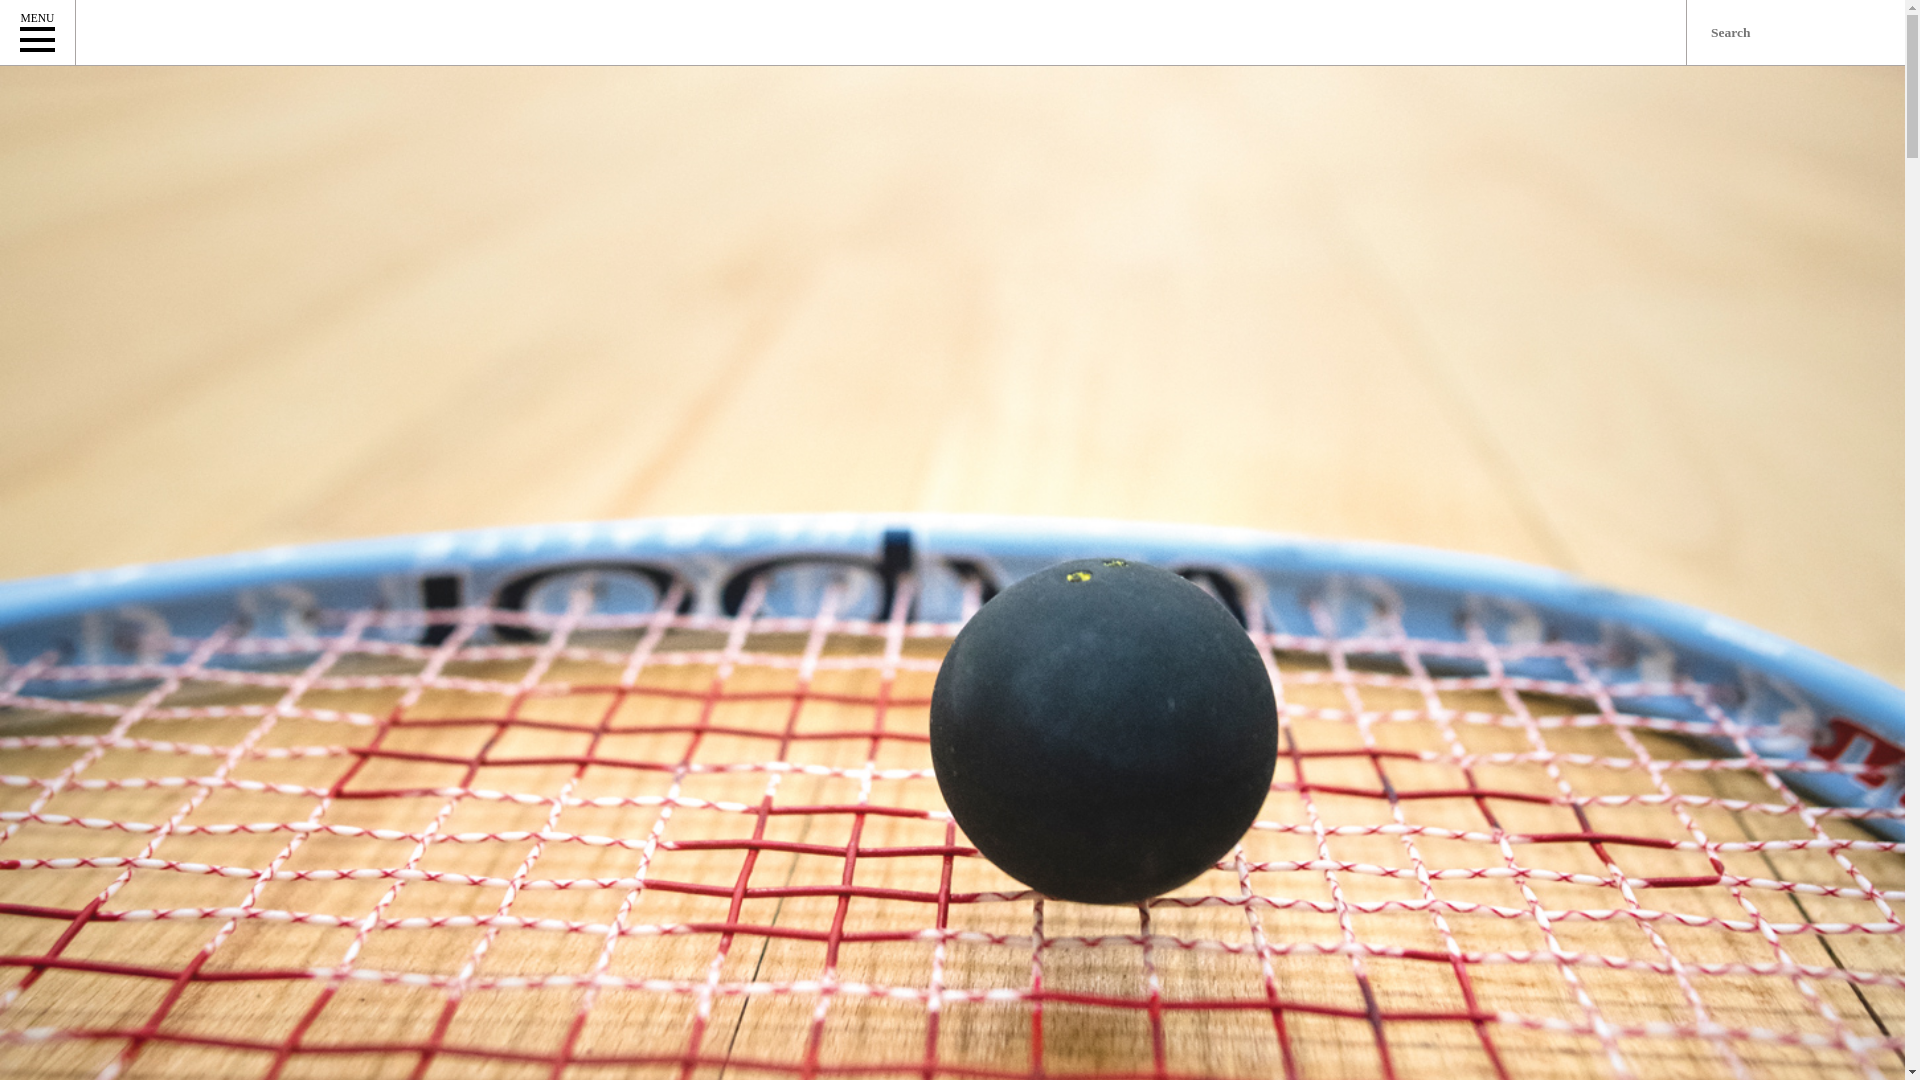  I want to click on site logo, so click(248, 32).